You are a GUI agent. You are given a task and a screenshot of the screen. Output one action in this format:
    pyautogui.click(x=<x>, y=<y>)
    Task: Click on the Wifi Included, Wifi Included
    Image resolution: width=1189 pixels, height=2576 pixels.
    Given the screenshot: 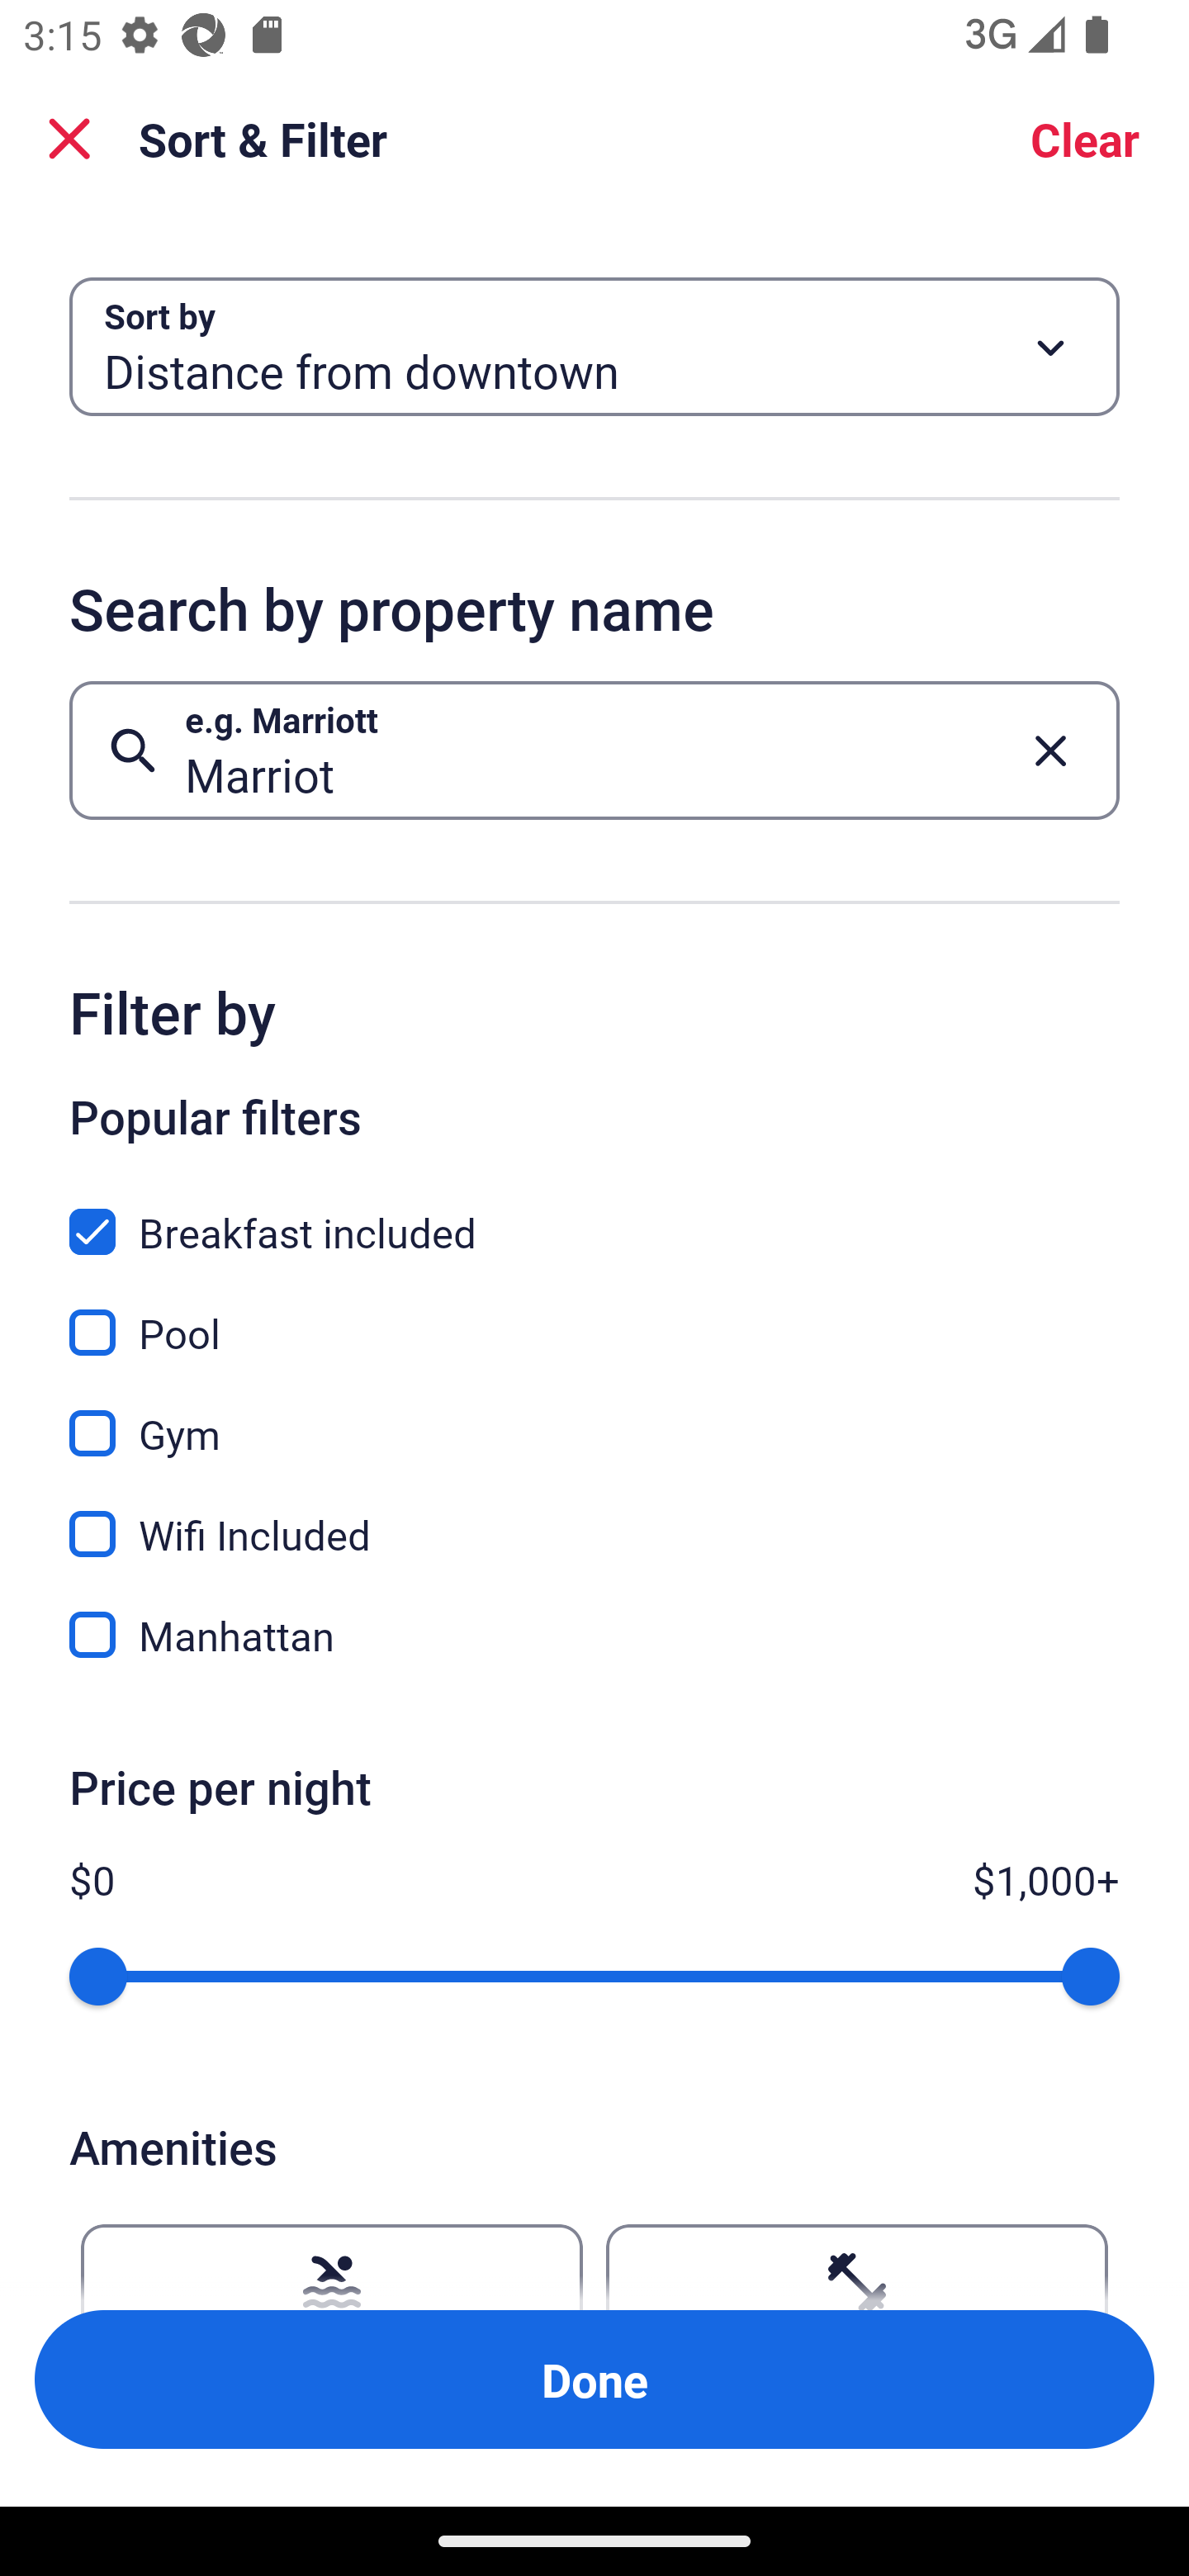 What is the action you would take?
    pyautogui.click(x=594, y=1516)
    